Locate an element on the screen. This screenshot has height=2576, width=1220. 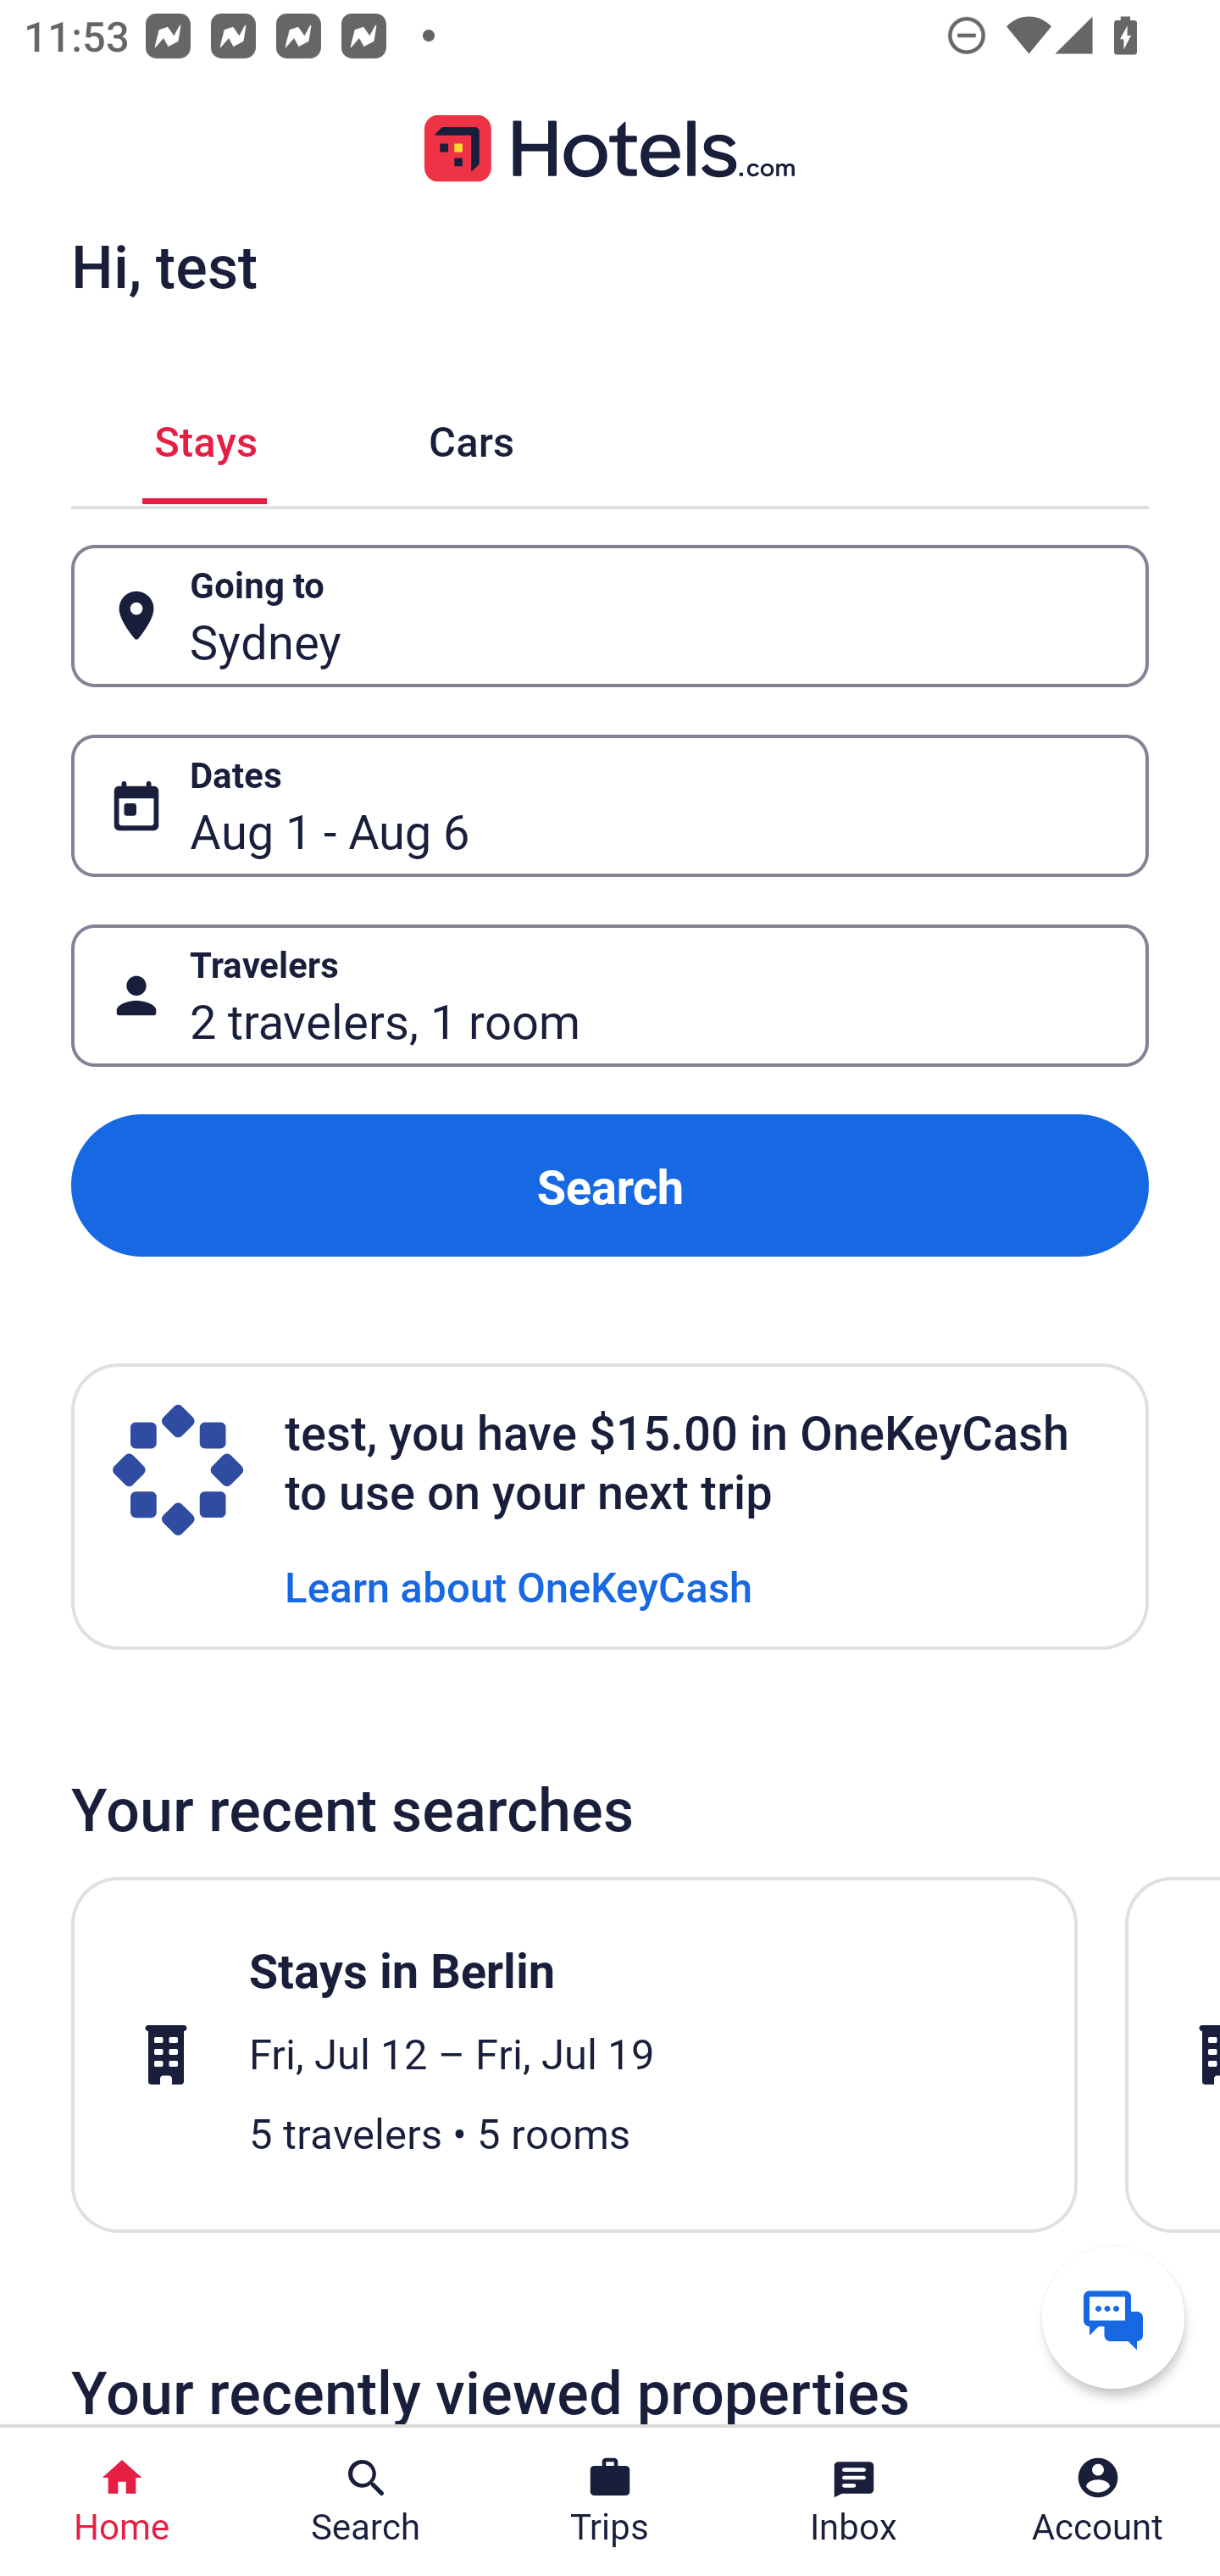
Dates Button Aug 1 - Aug 6 is located at coordinates (610, 805).